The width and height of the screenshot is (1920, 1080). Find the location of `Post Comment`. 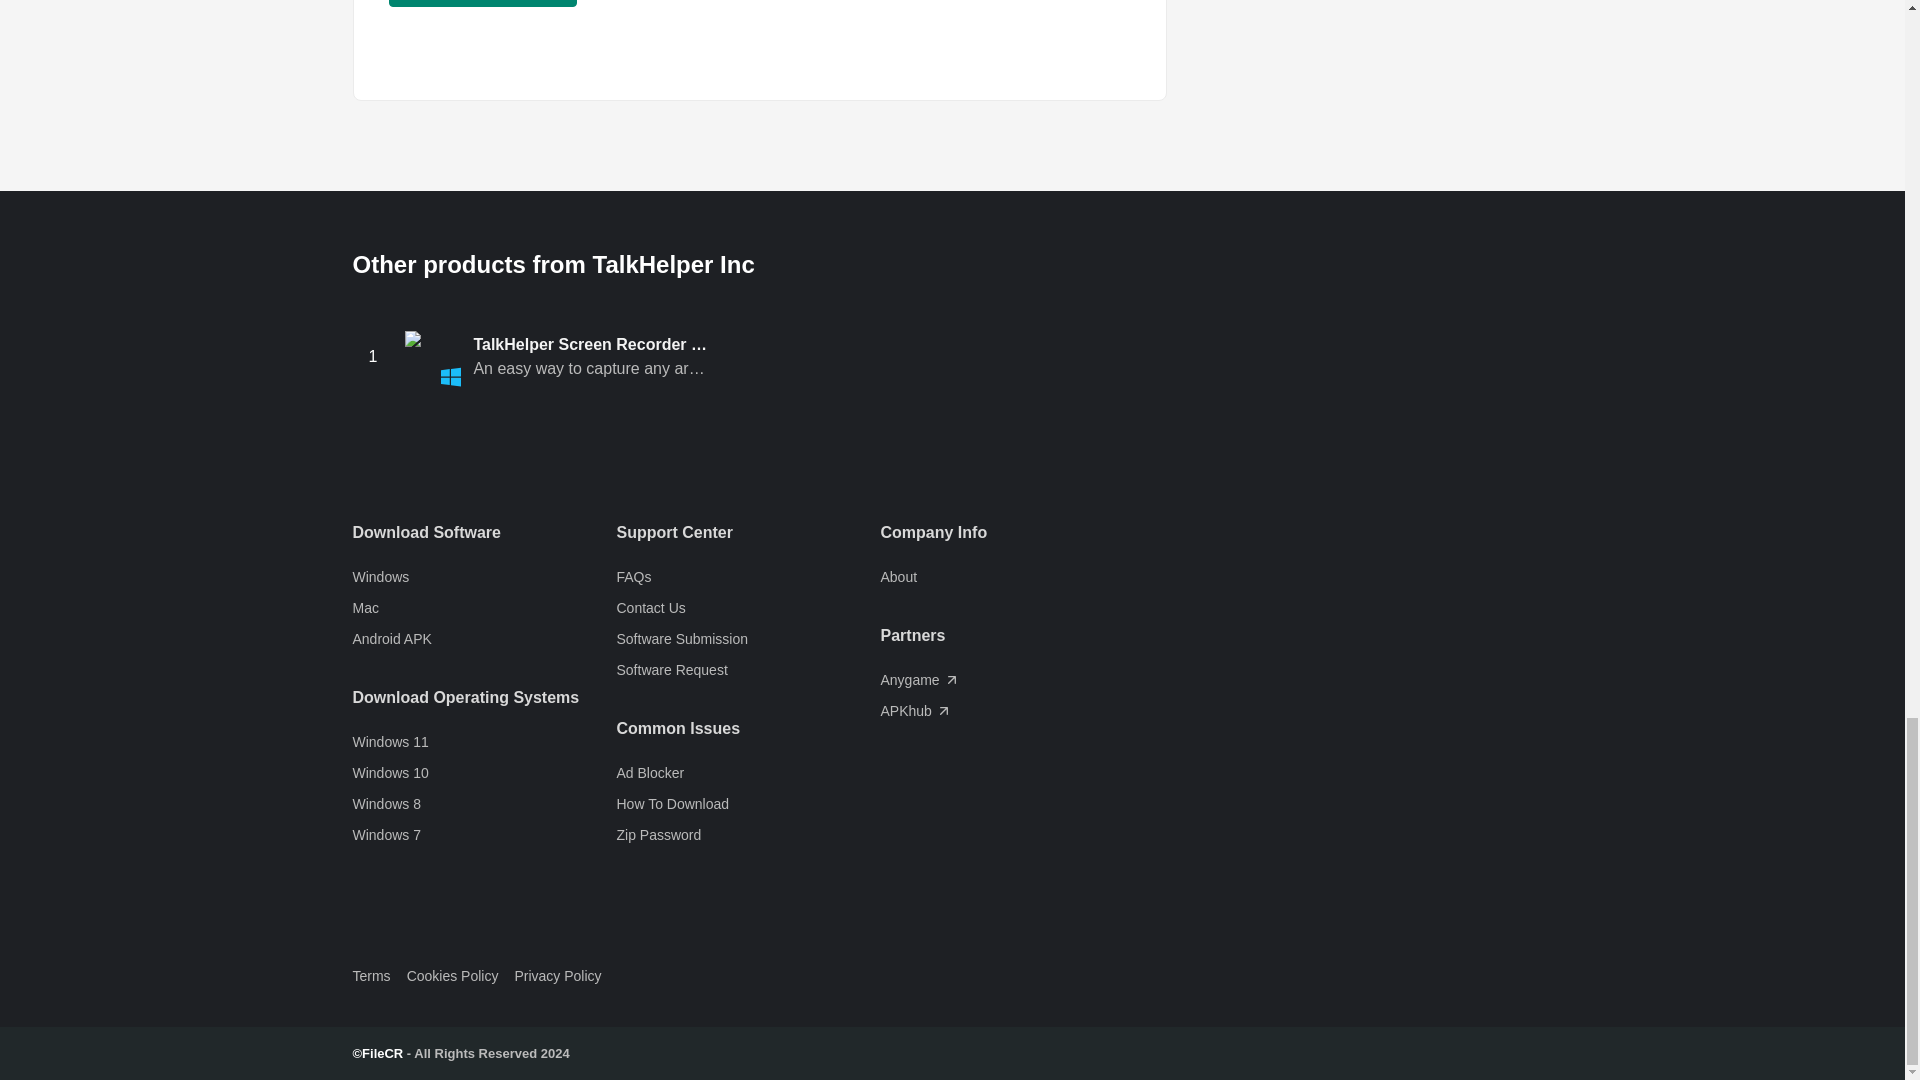

Post Comment is located at coordinates (482, 3).